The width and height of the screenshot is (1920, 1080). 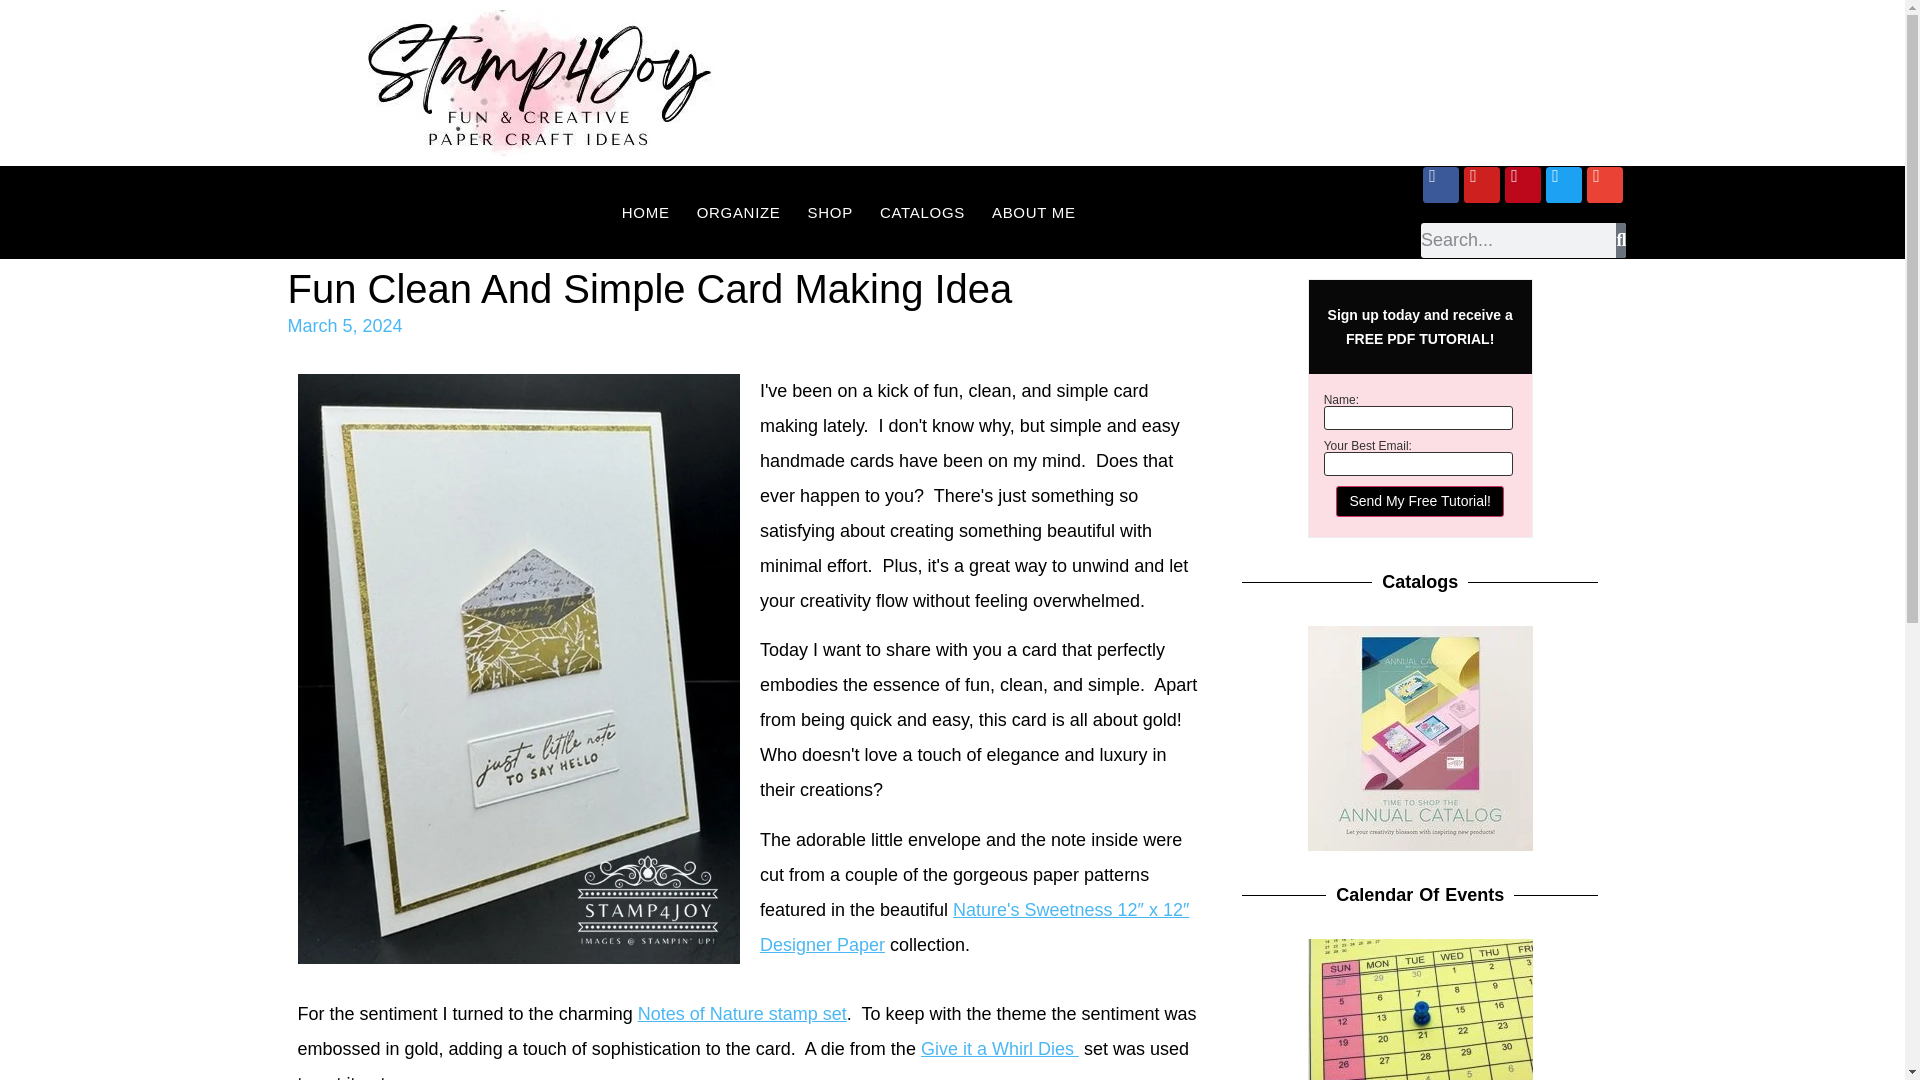 What do you see at coordinates (646, 212) in the screenshot?
I see `HOME` at bounding box center [646, 212].